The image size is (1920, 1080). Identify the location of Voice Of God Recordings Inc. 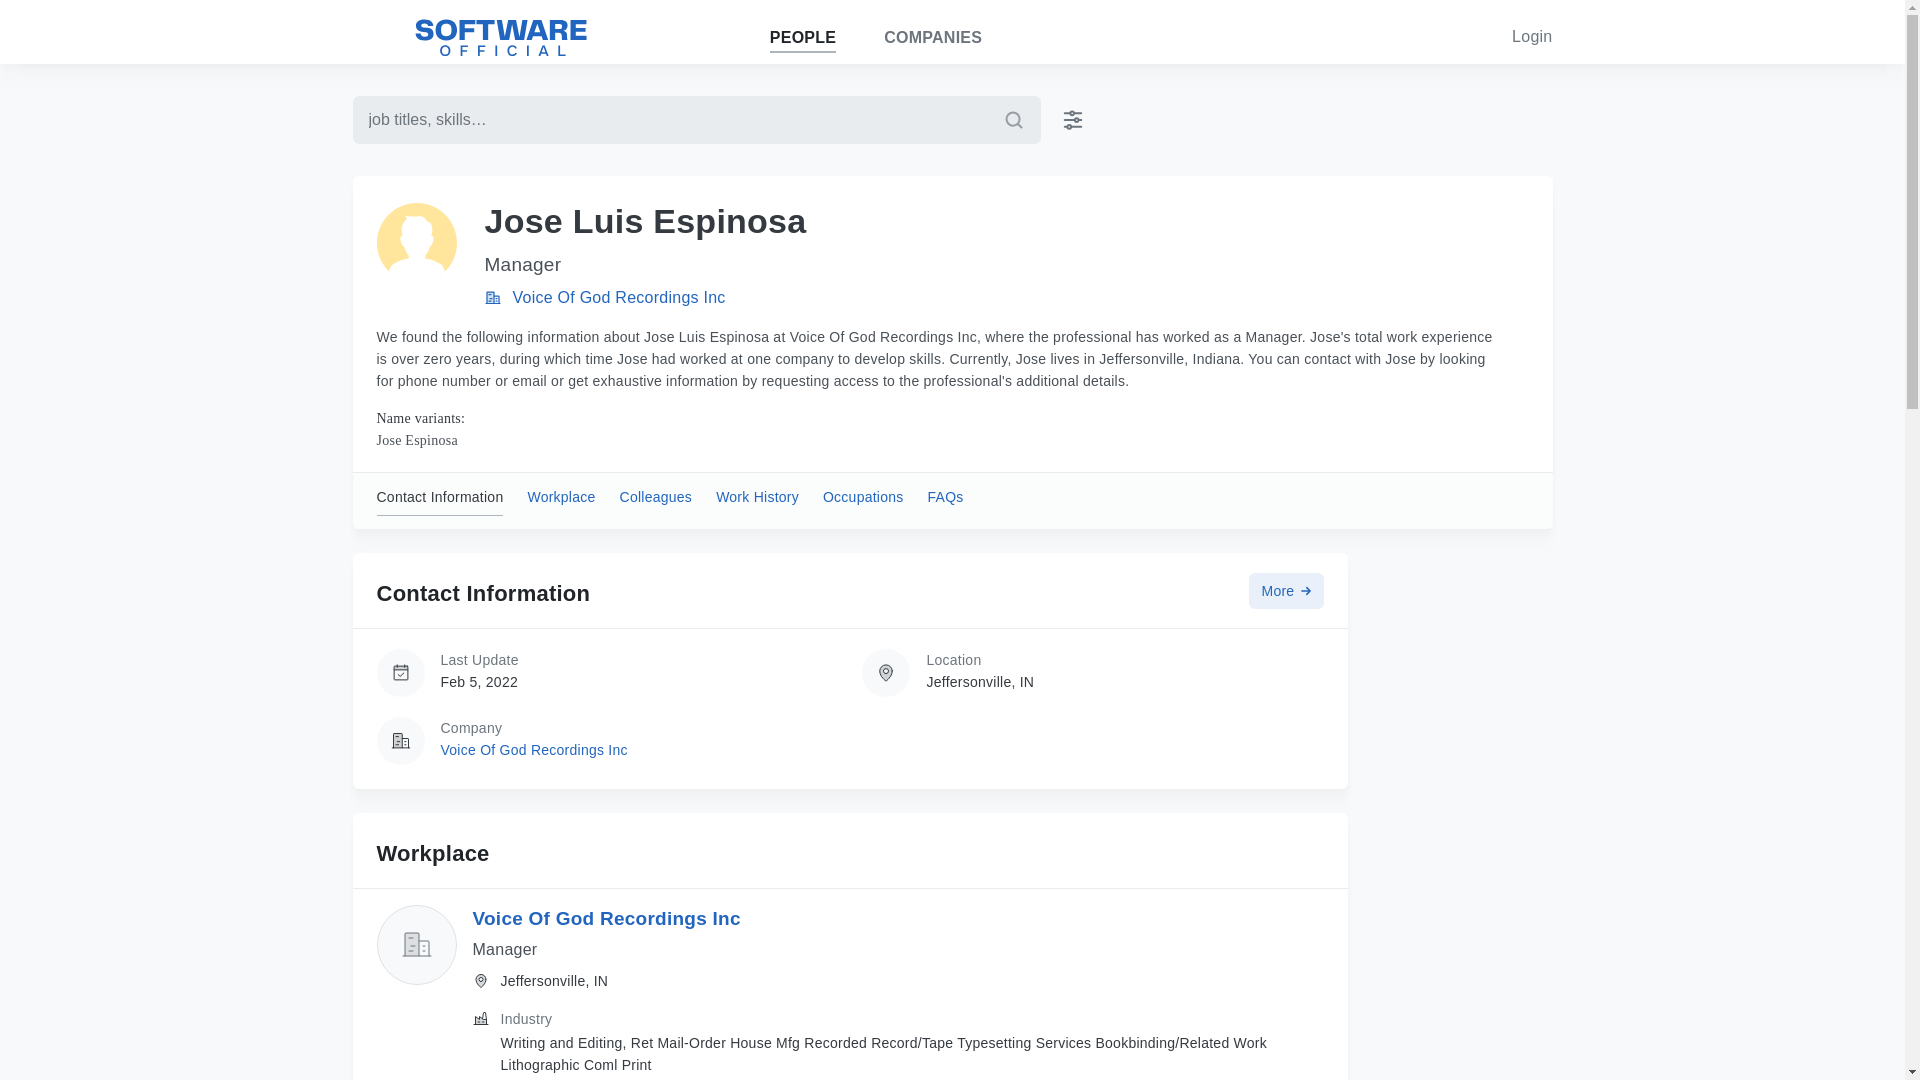
(618, 297).